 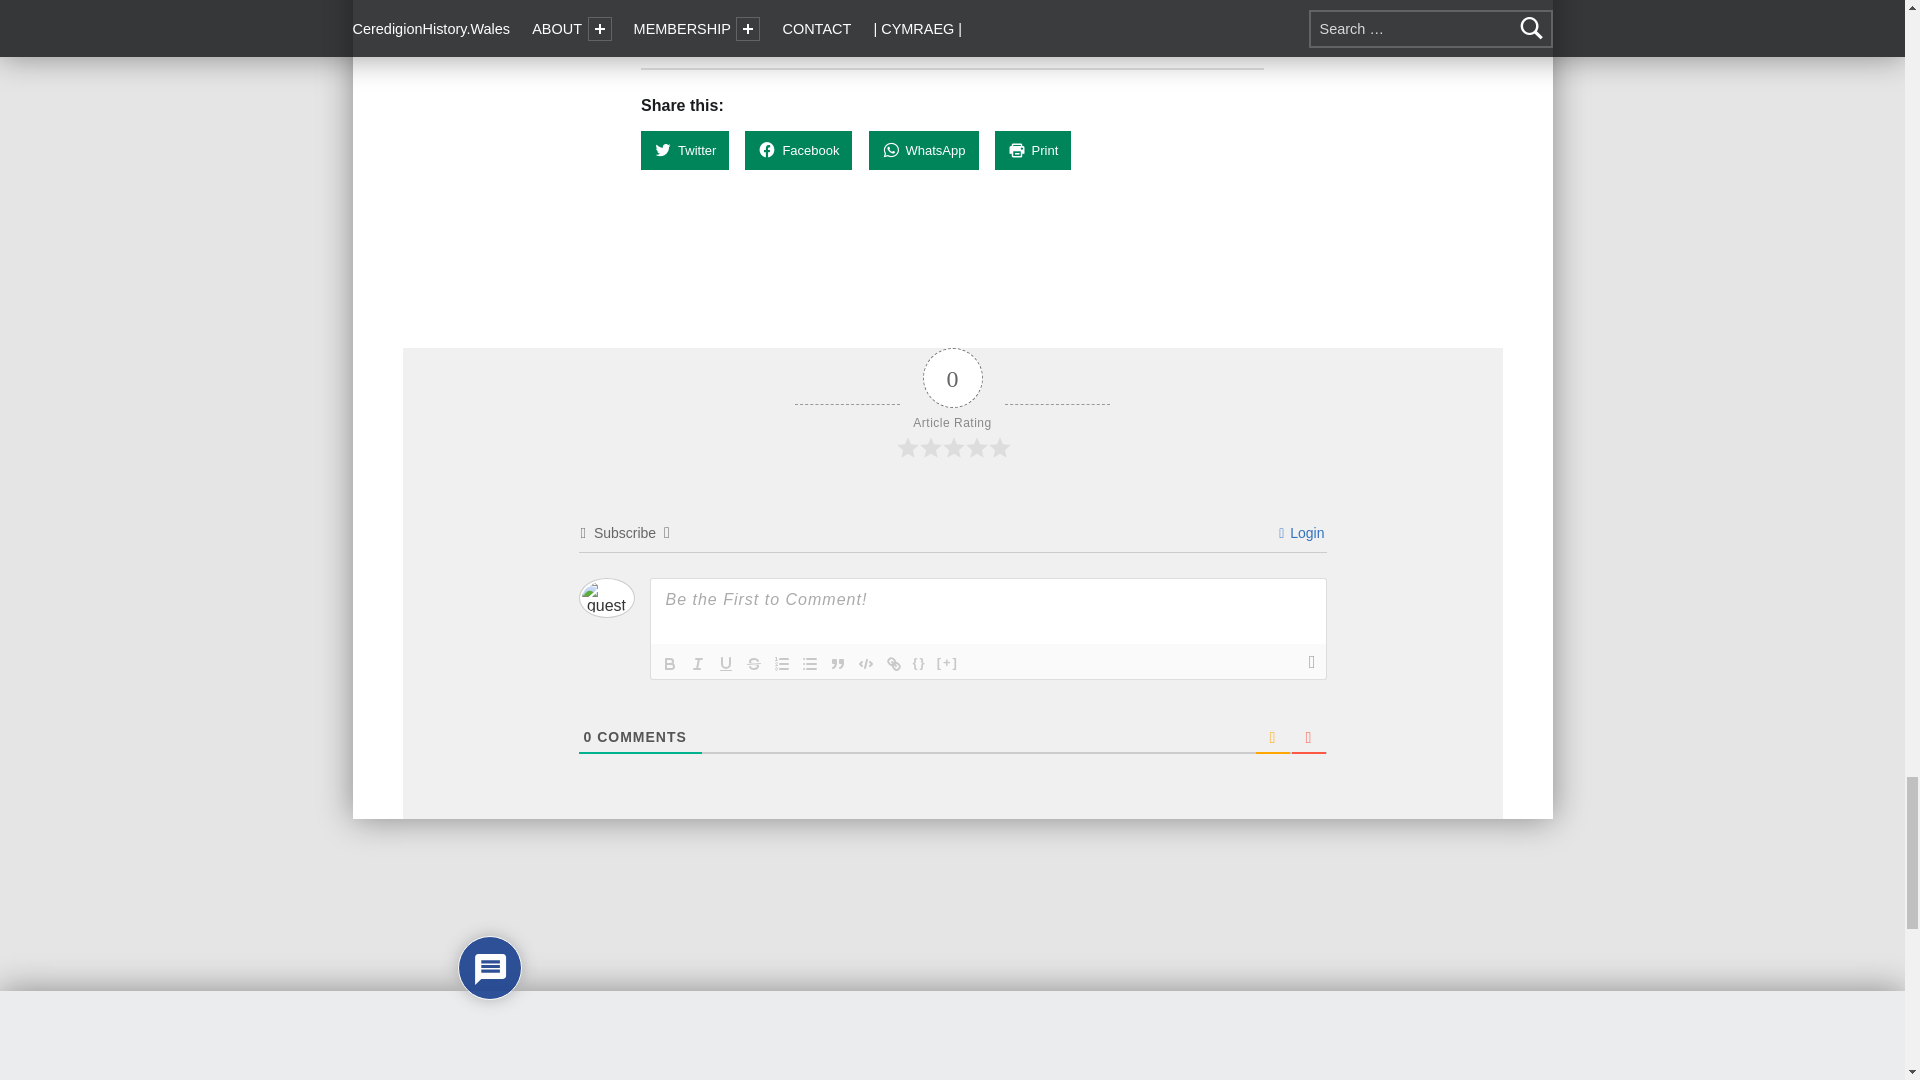 What do you see at coordinates (1032, 150) in the screenshot?
I see `Click to print` at bounding box center [1032, 150].